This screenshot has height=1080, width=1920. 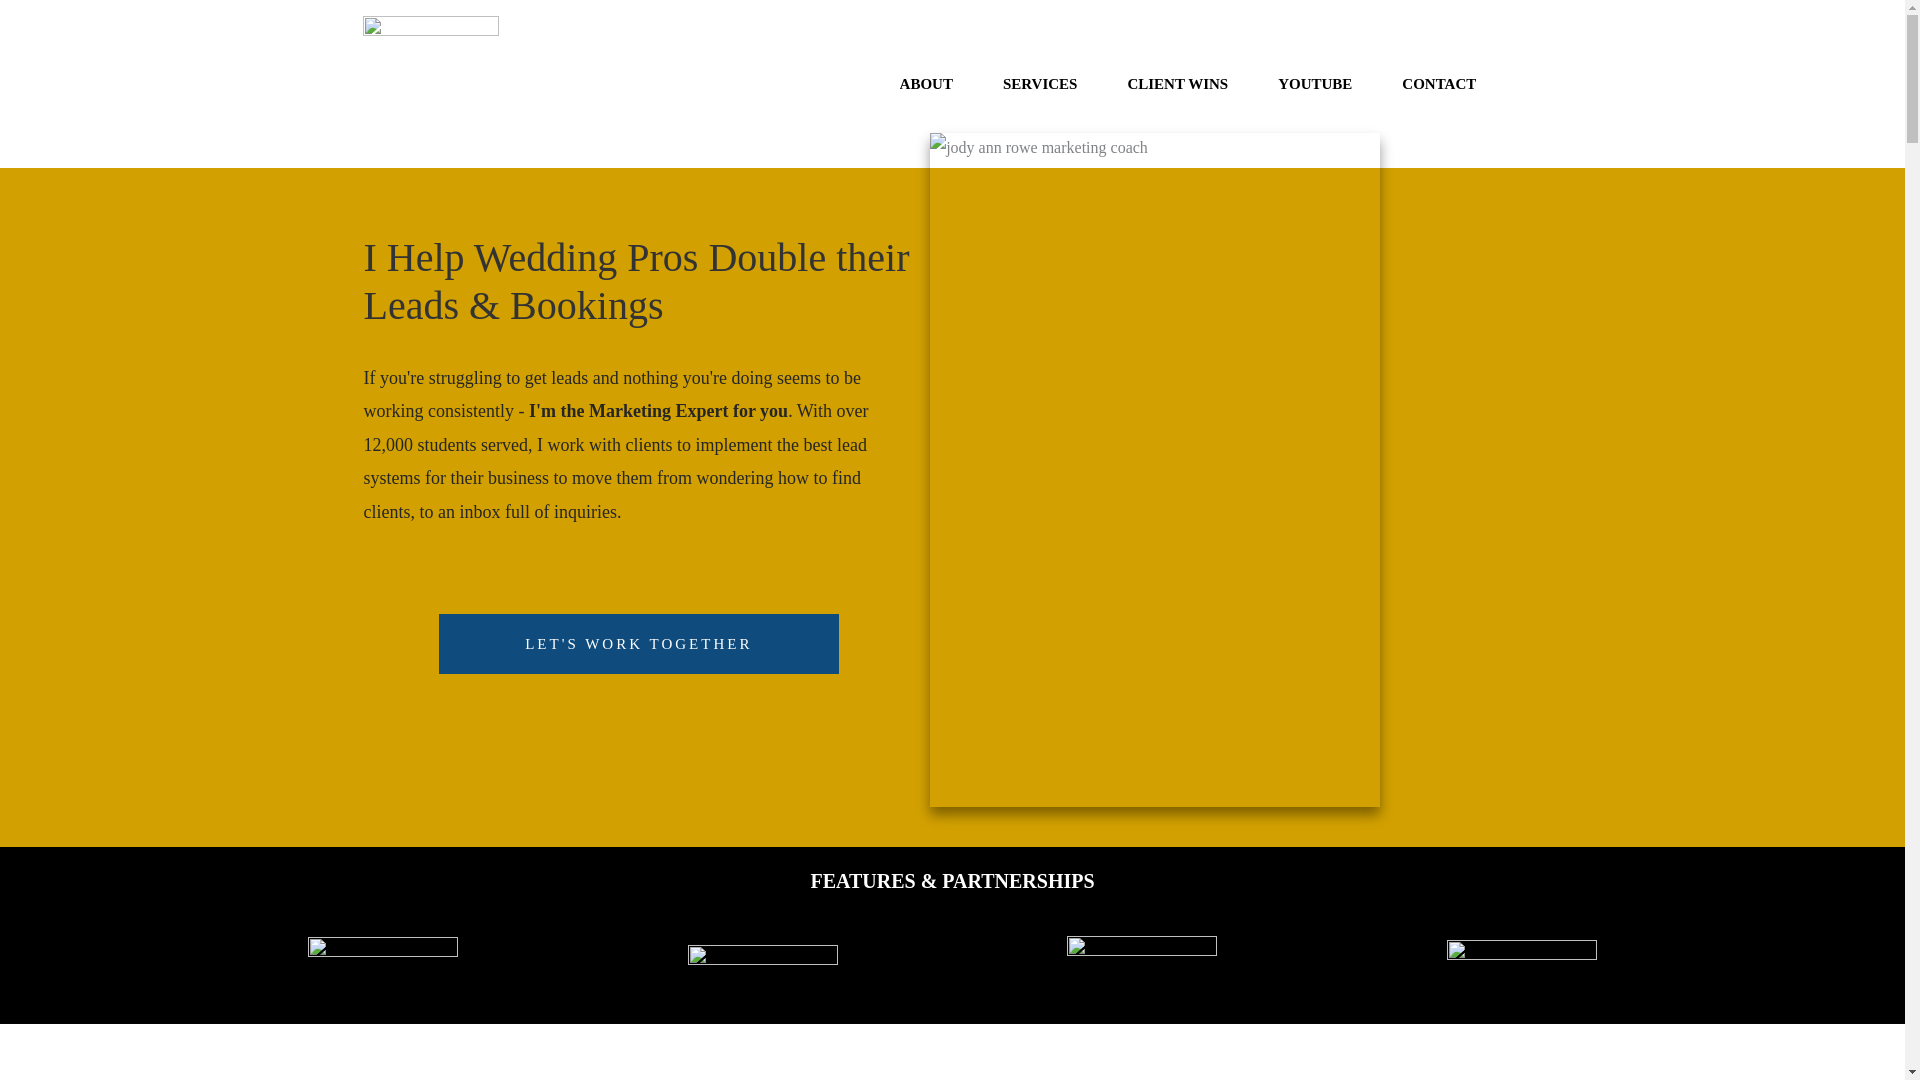 I want to click on ABOUT, so click(x=926, y=84).